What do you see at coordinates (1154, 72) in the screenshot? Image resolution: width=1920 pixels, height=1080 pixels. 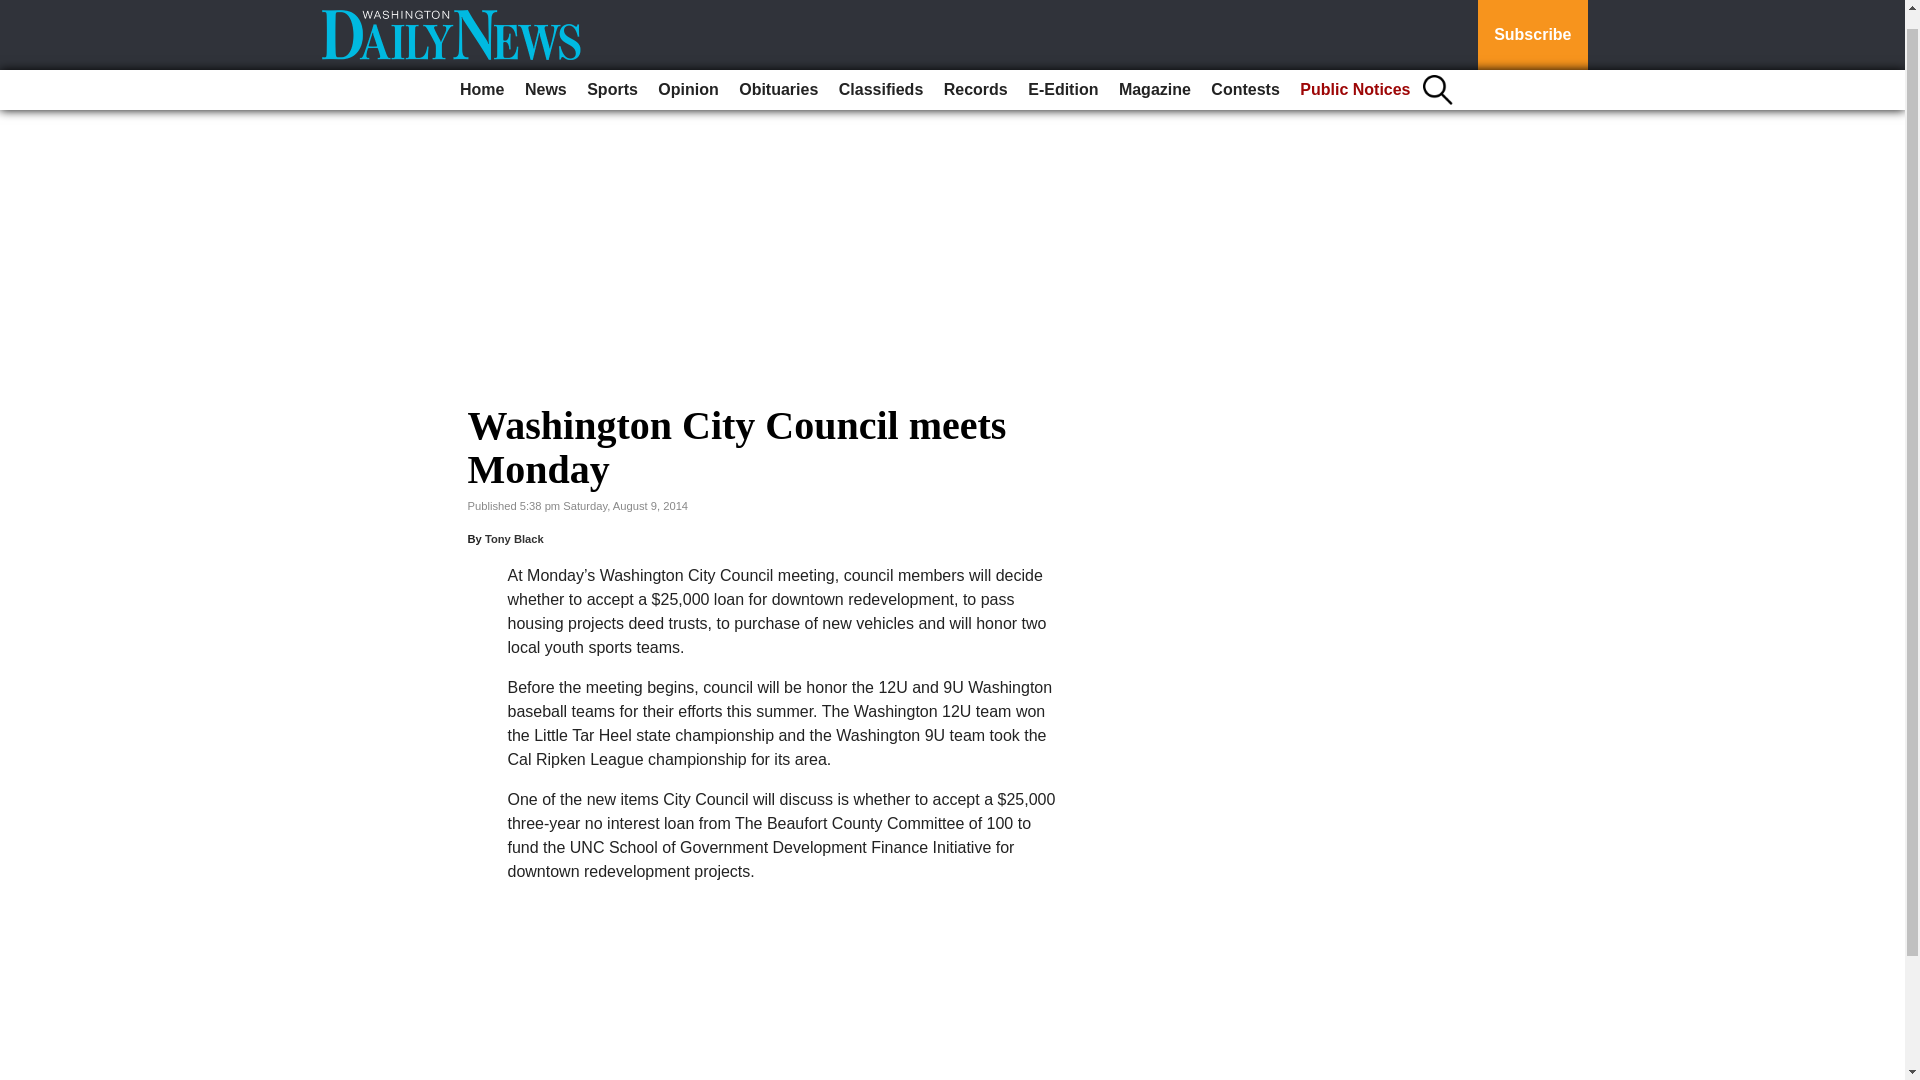 I see `Magazine` at bounding box center [1154, 72].